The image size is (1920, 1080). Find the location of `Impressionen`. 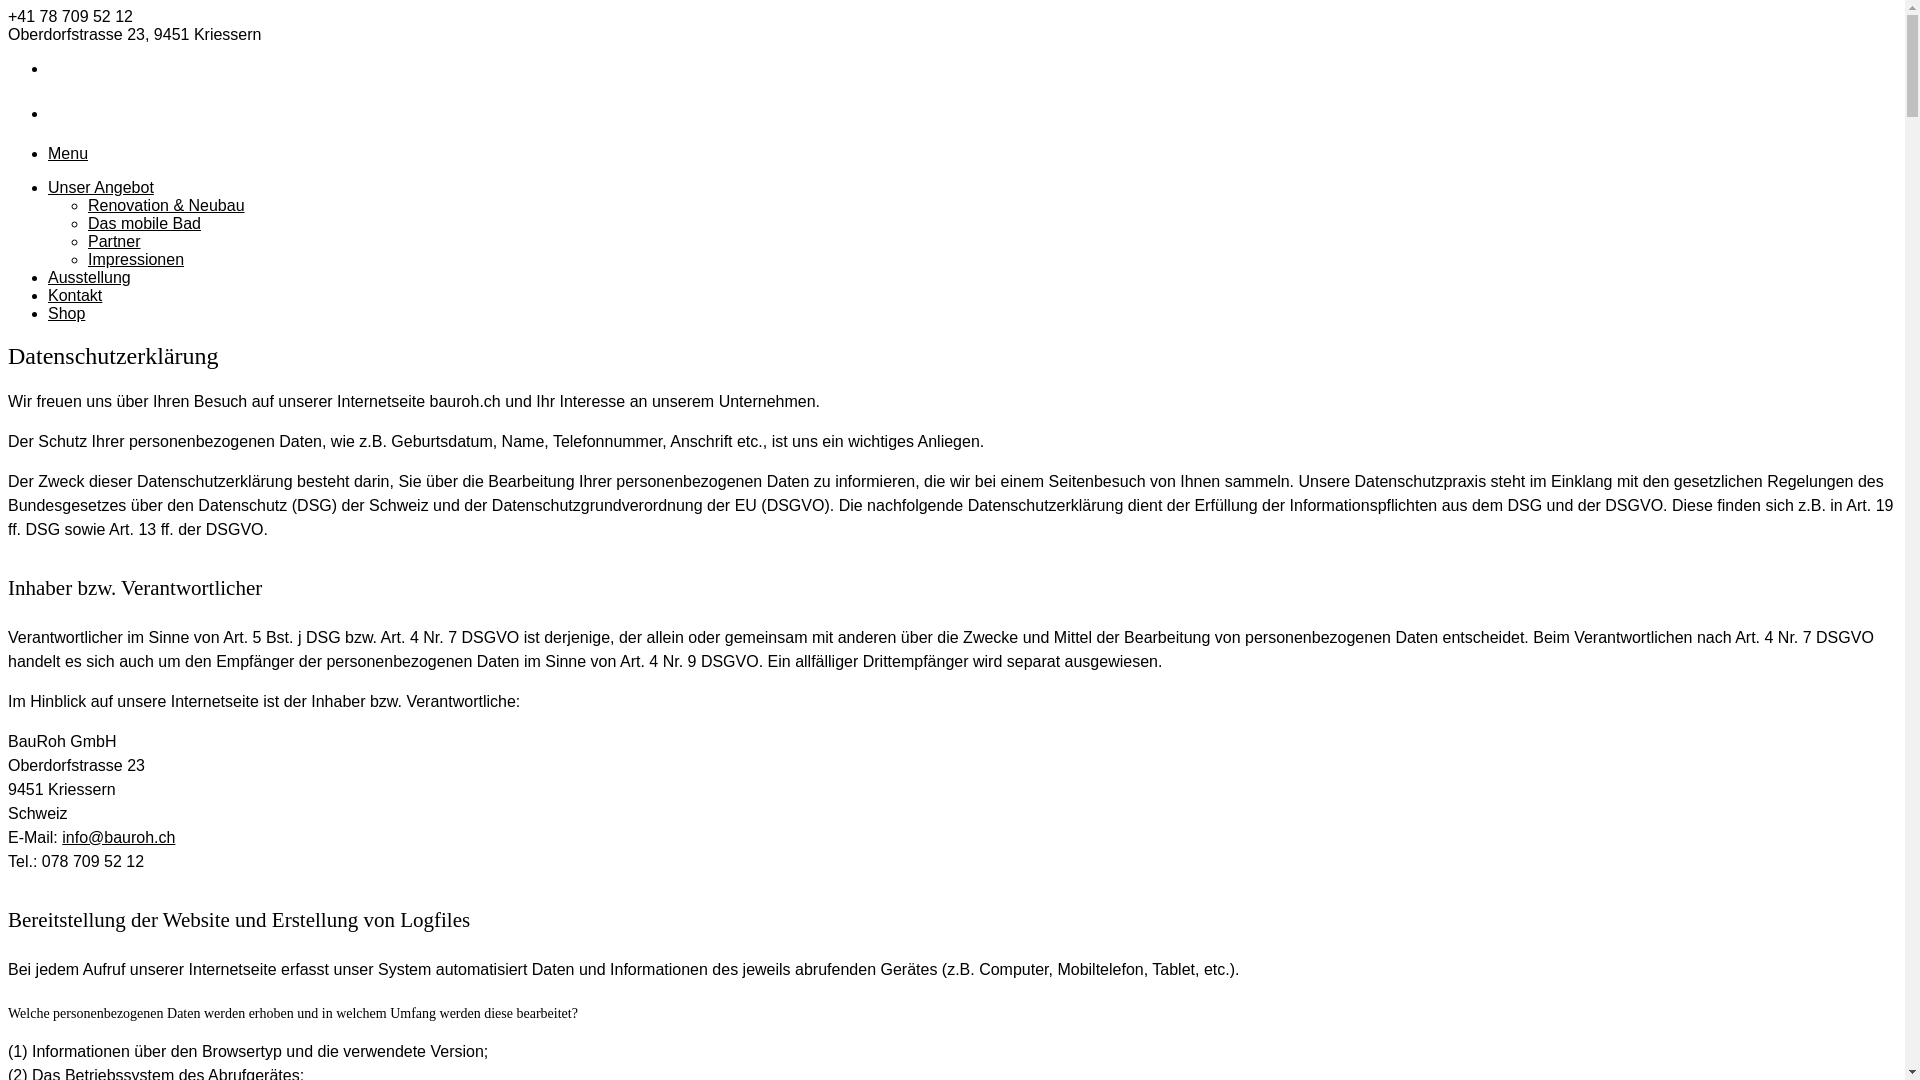

Impressionen is located at coordinates (136, 260).